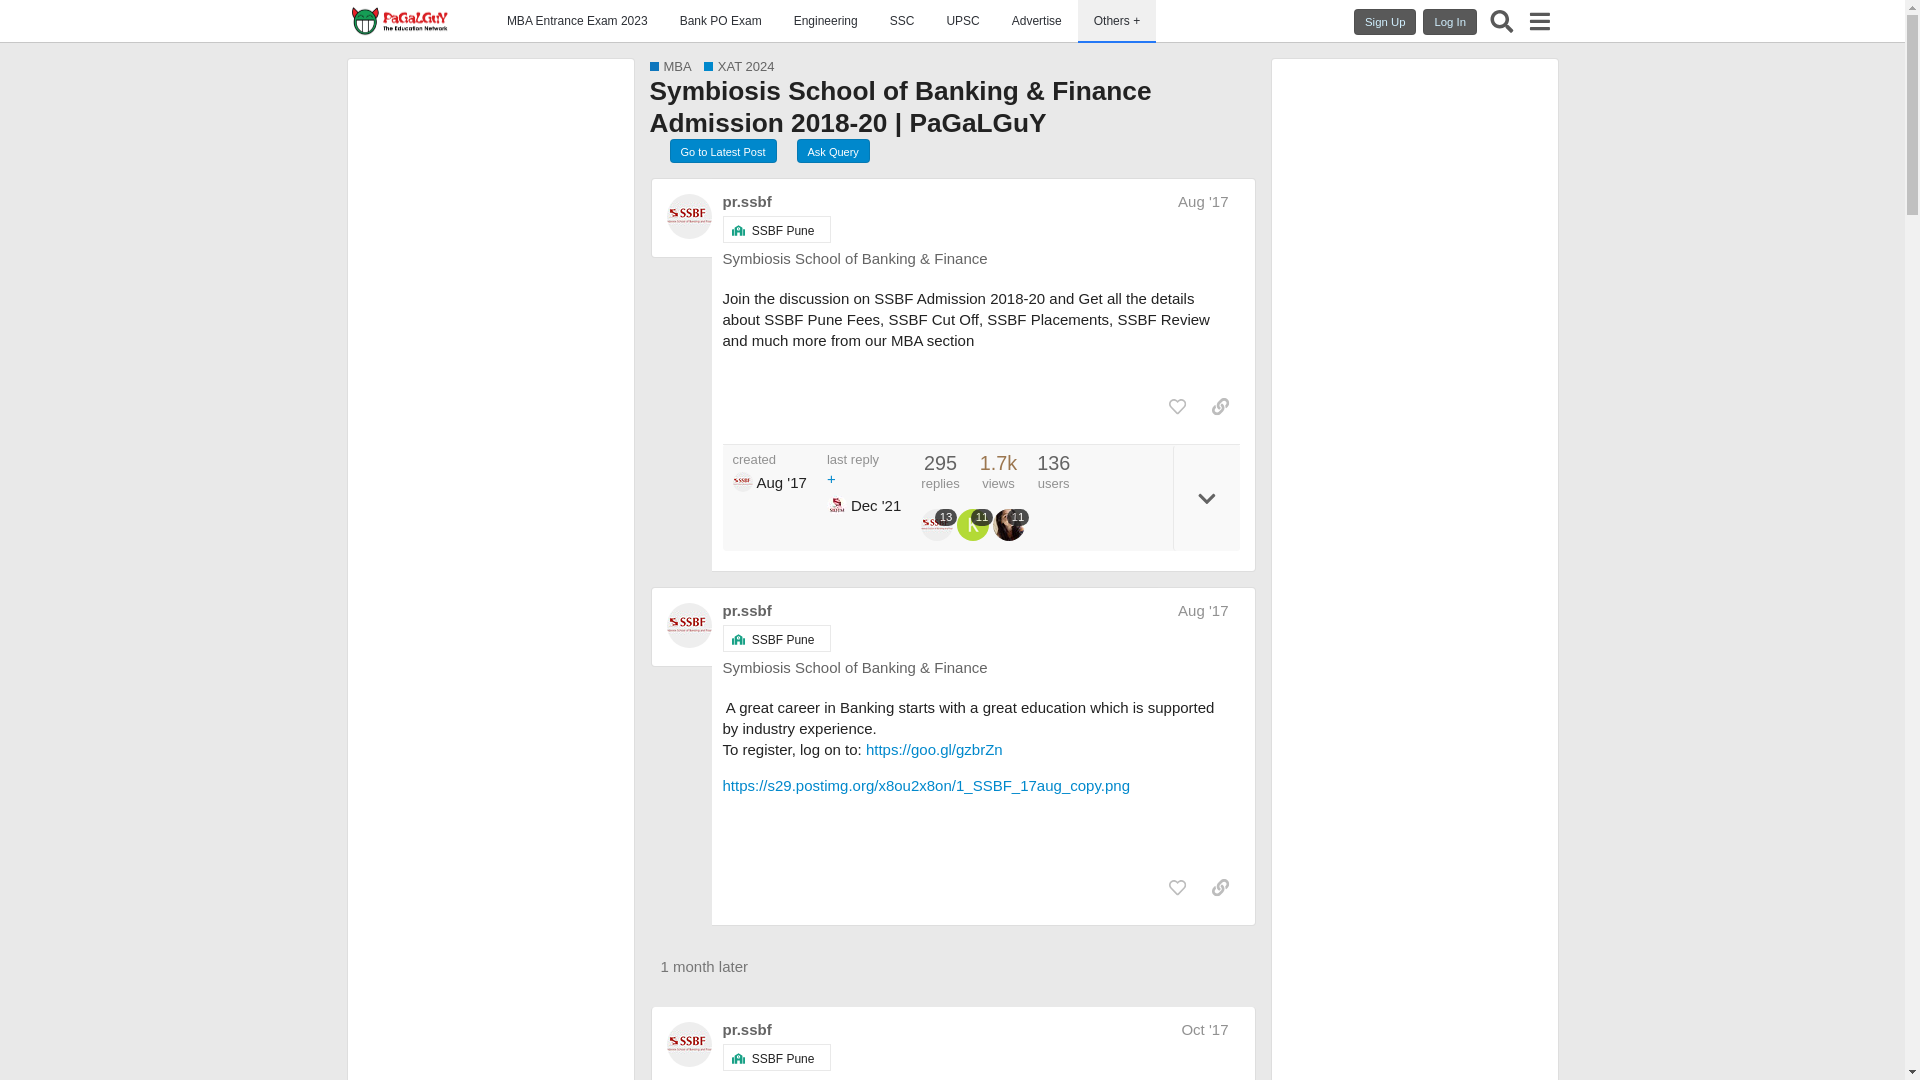  Describe the element at coordinates (1203, 201) in the screenshot. I see `Aug '17` at that location.